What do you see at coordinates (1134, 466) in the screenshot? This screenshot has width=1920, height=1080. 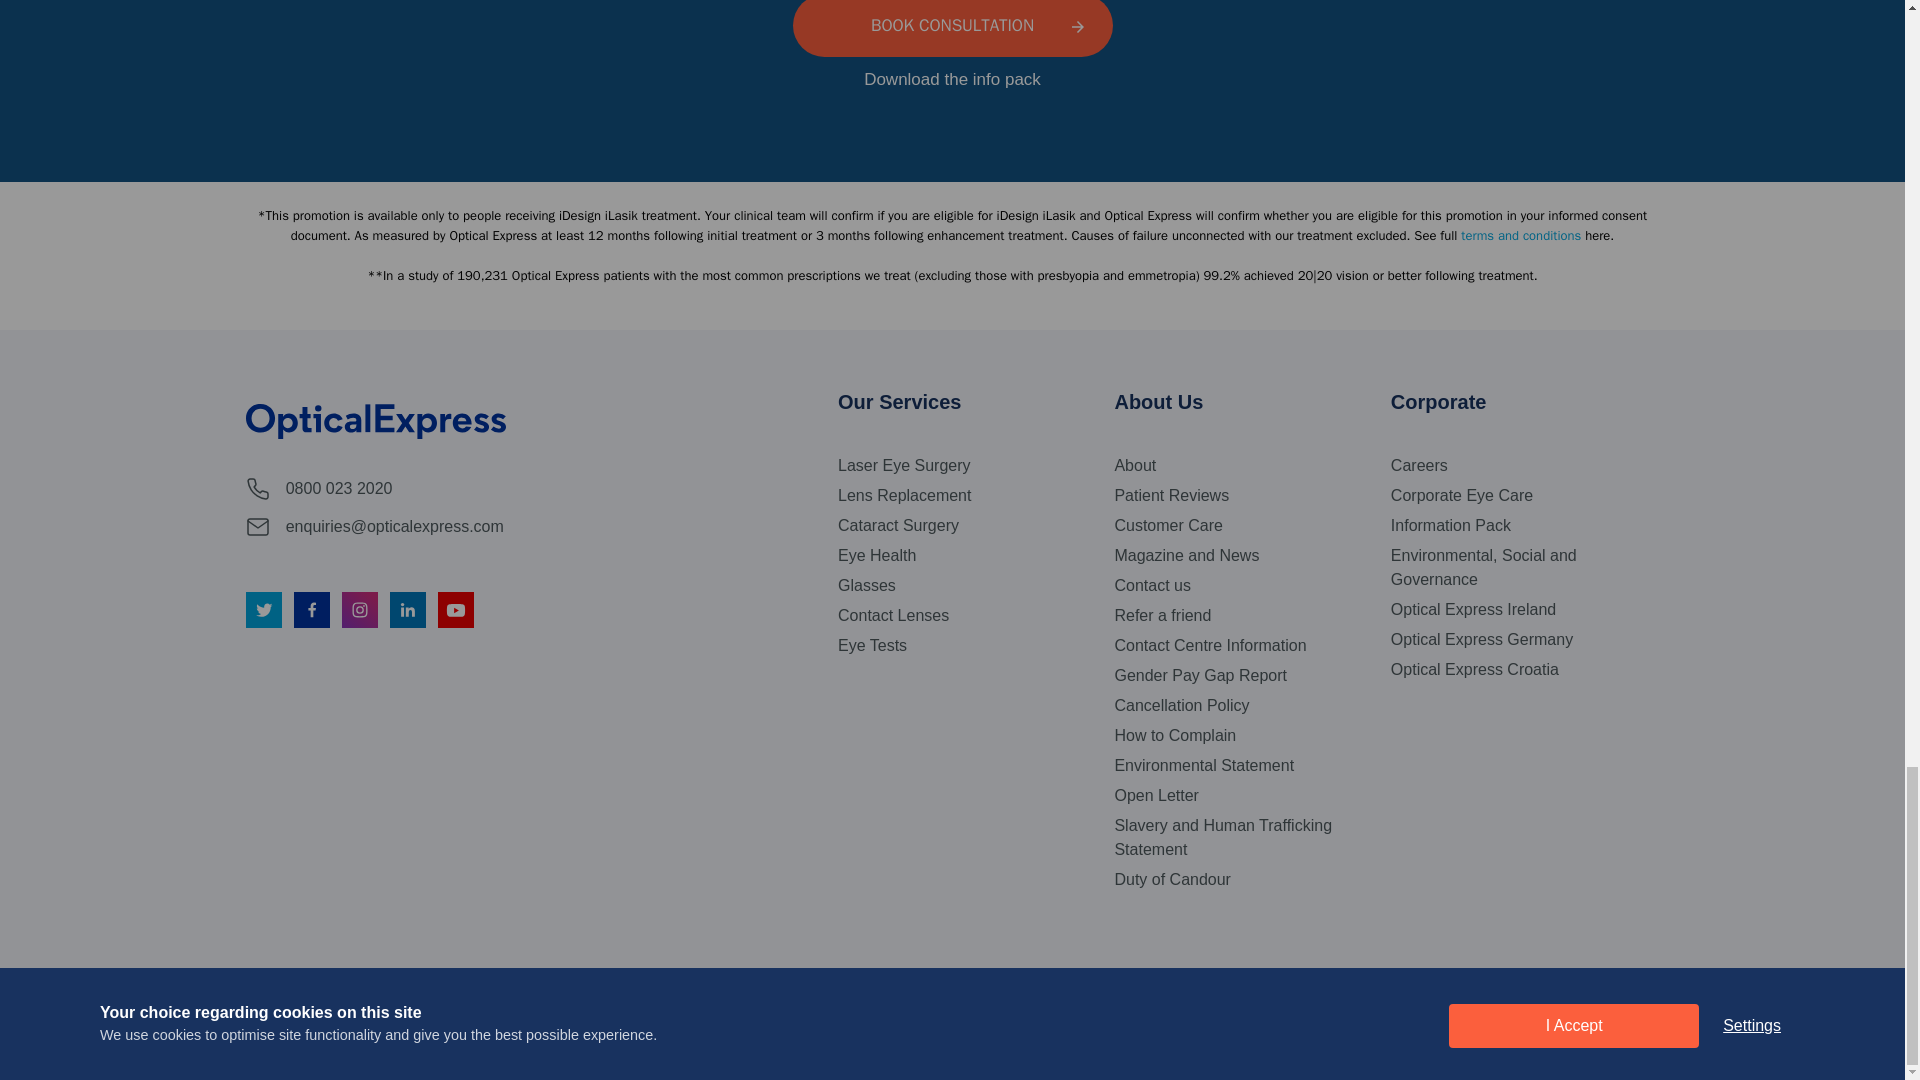 I see `About` at bounding box center [1134, 466].